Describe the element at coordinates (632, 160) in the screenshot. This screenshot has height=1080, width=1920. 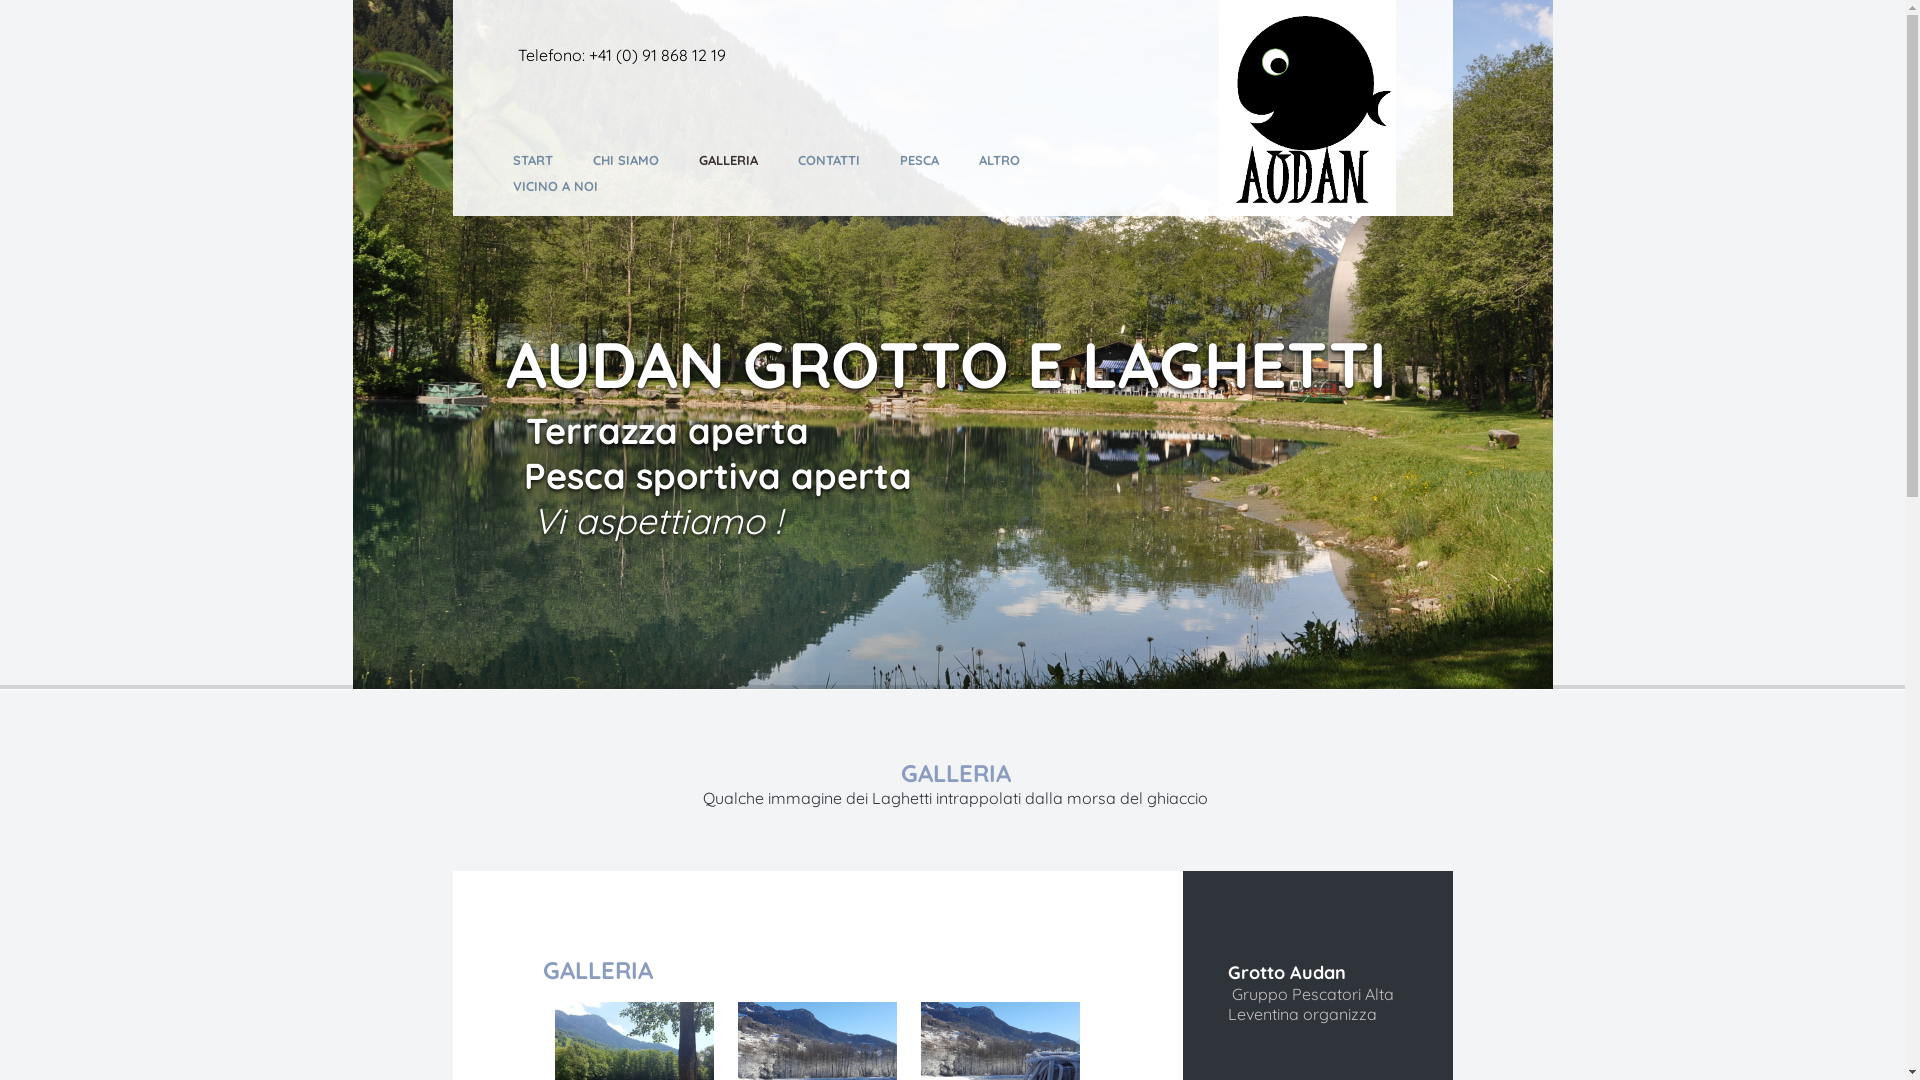
I see `CHI SIAMO` at that location.